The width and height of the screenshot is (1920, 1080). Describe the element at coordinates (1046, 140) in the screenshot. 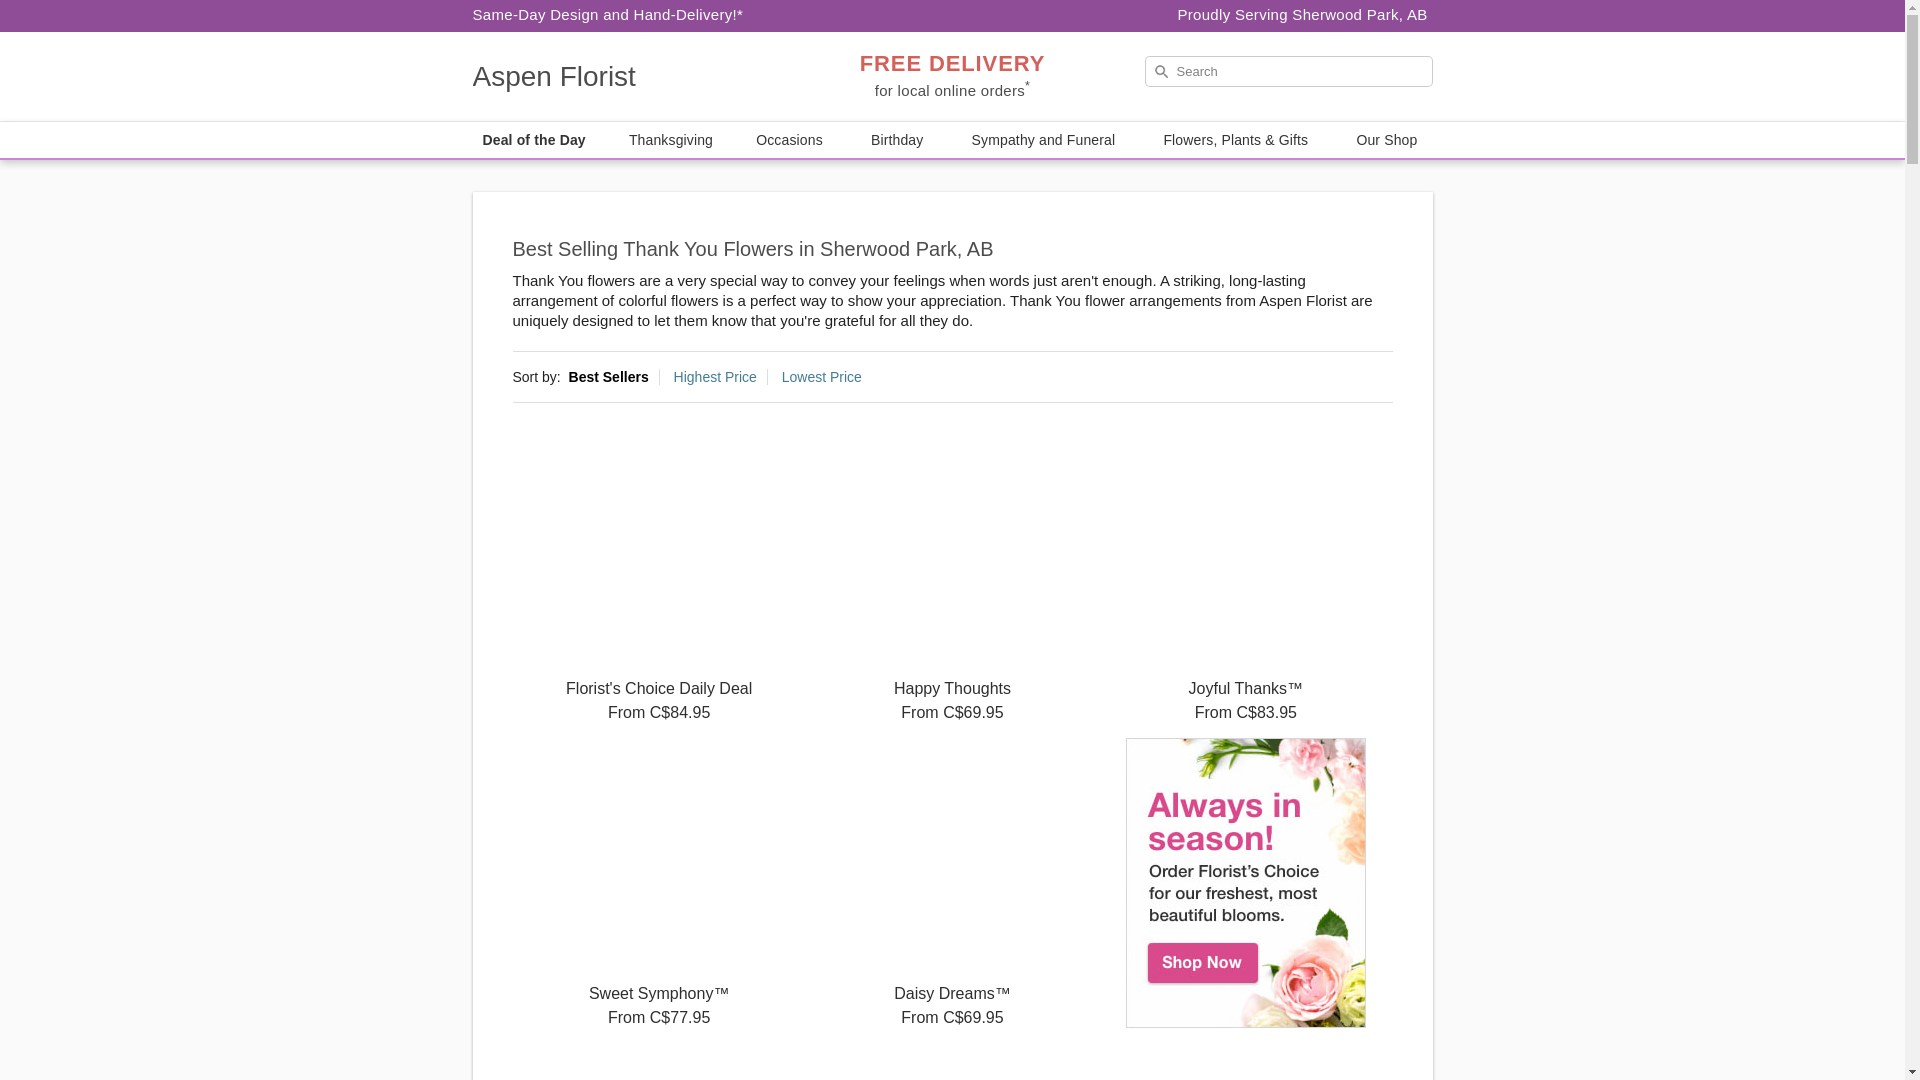

I see `Sympathy and Funeral` at that location.